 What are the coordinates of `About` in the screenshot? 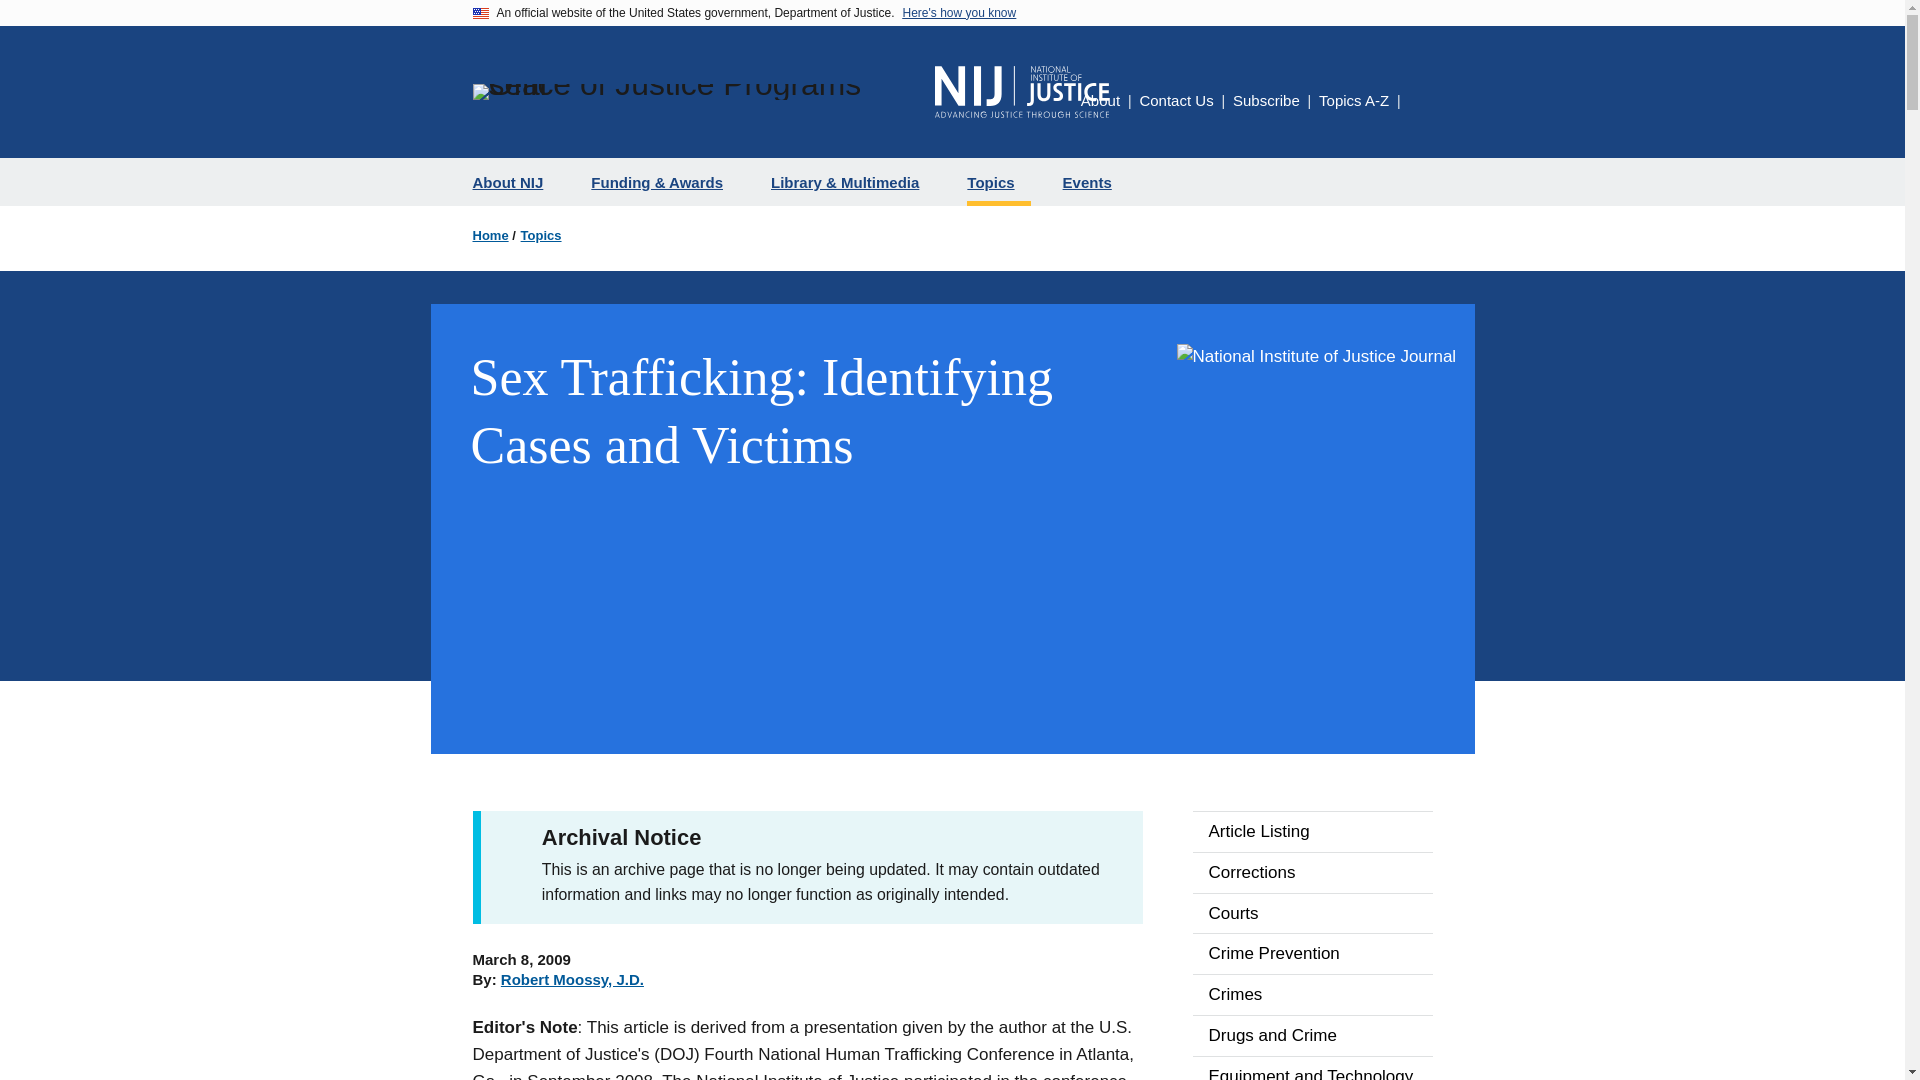 It's located at (1100, 100).